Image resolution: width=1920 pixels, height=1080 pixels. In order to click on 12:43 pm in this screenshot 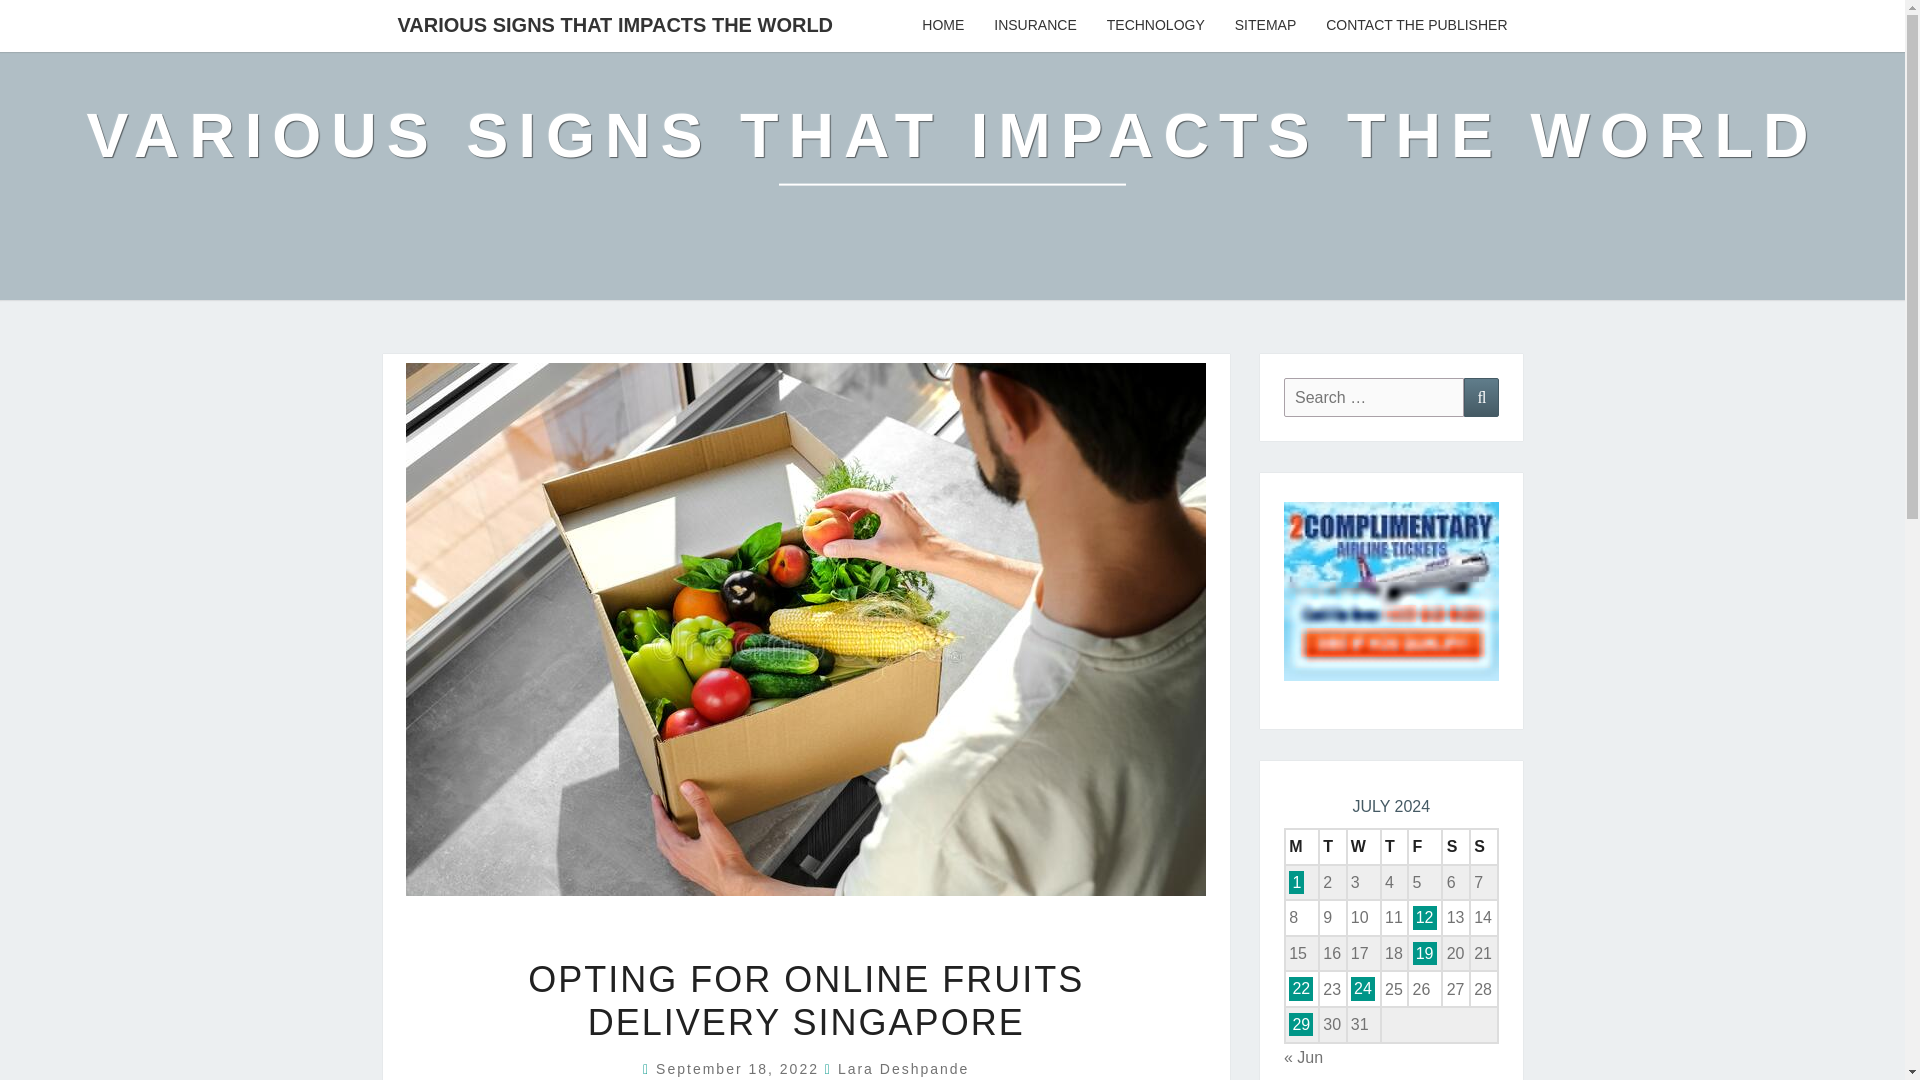, I will do `click(740, 1068)`.